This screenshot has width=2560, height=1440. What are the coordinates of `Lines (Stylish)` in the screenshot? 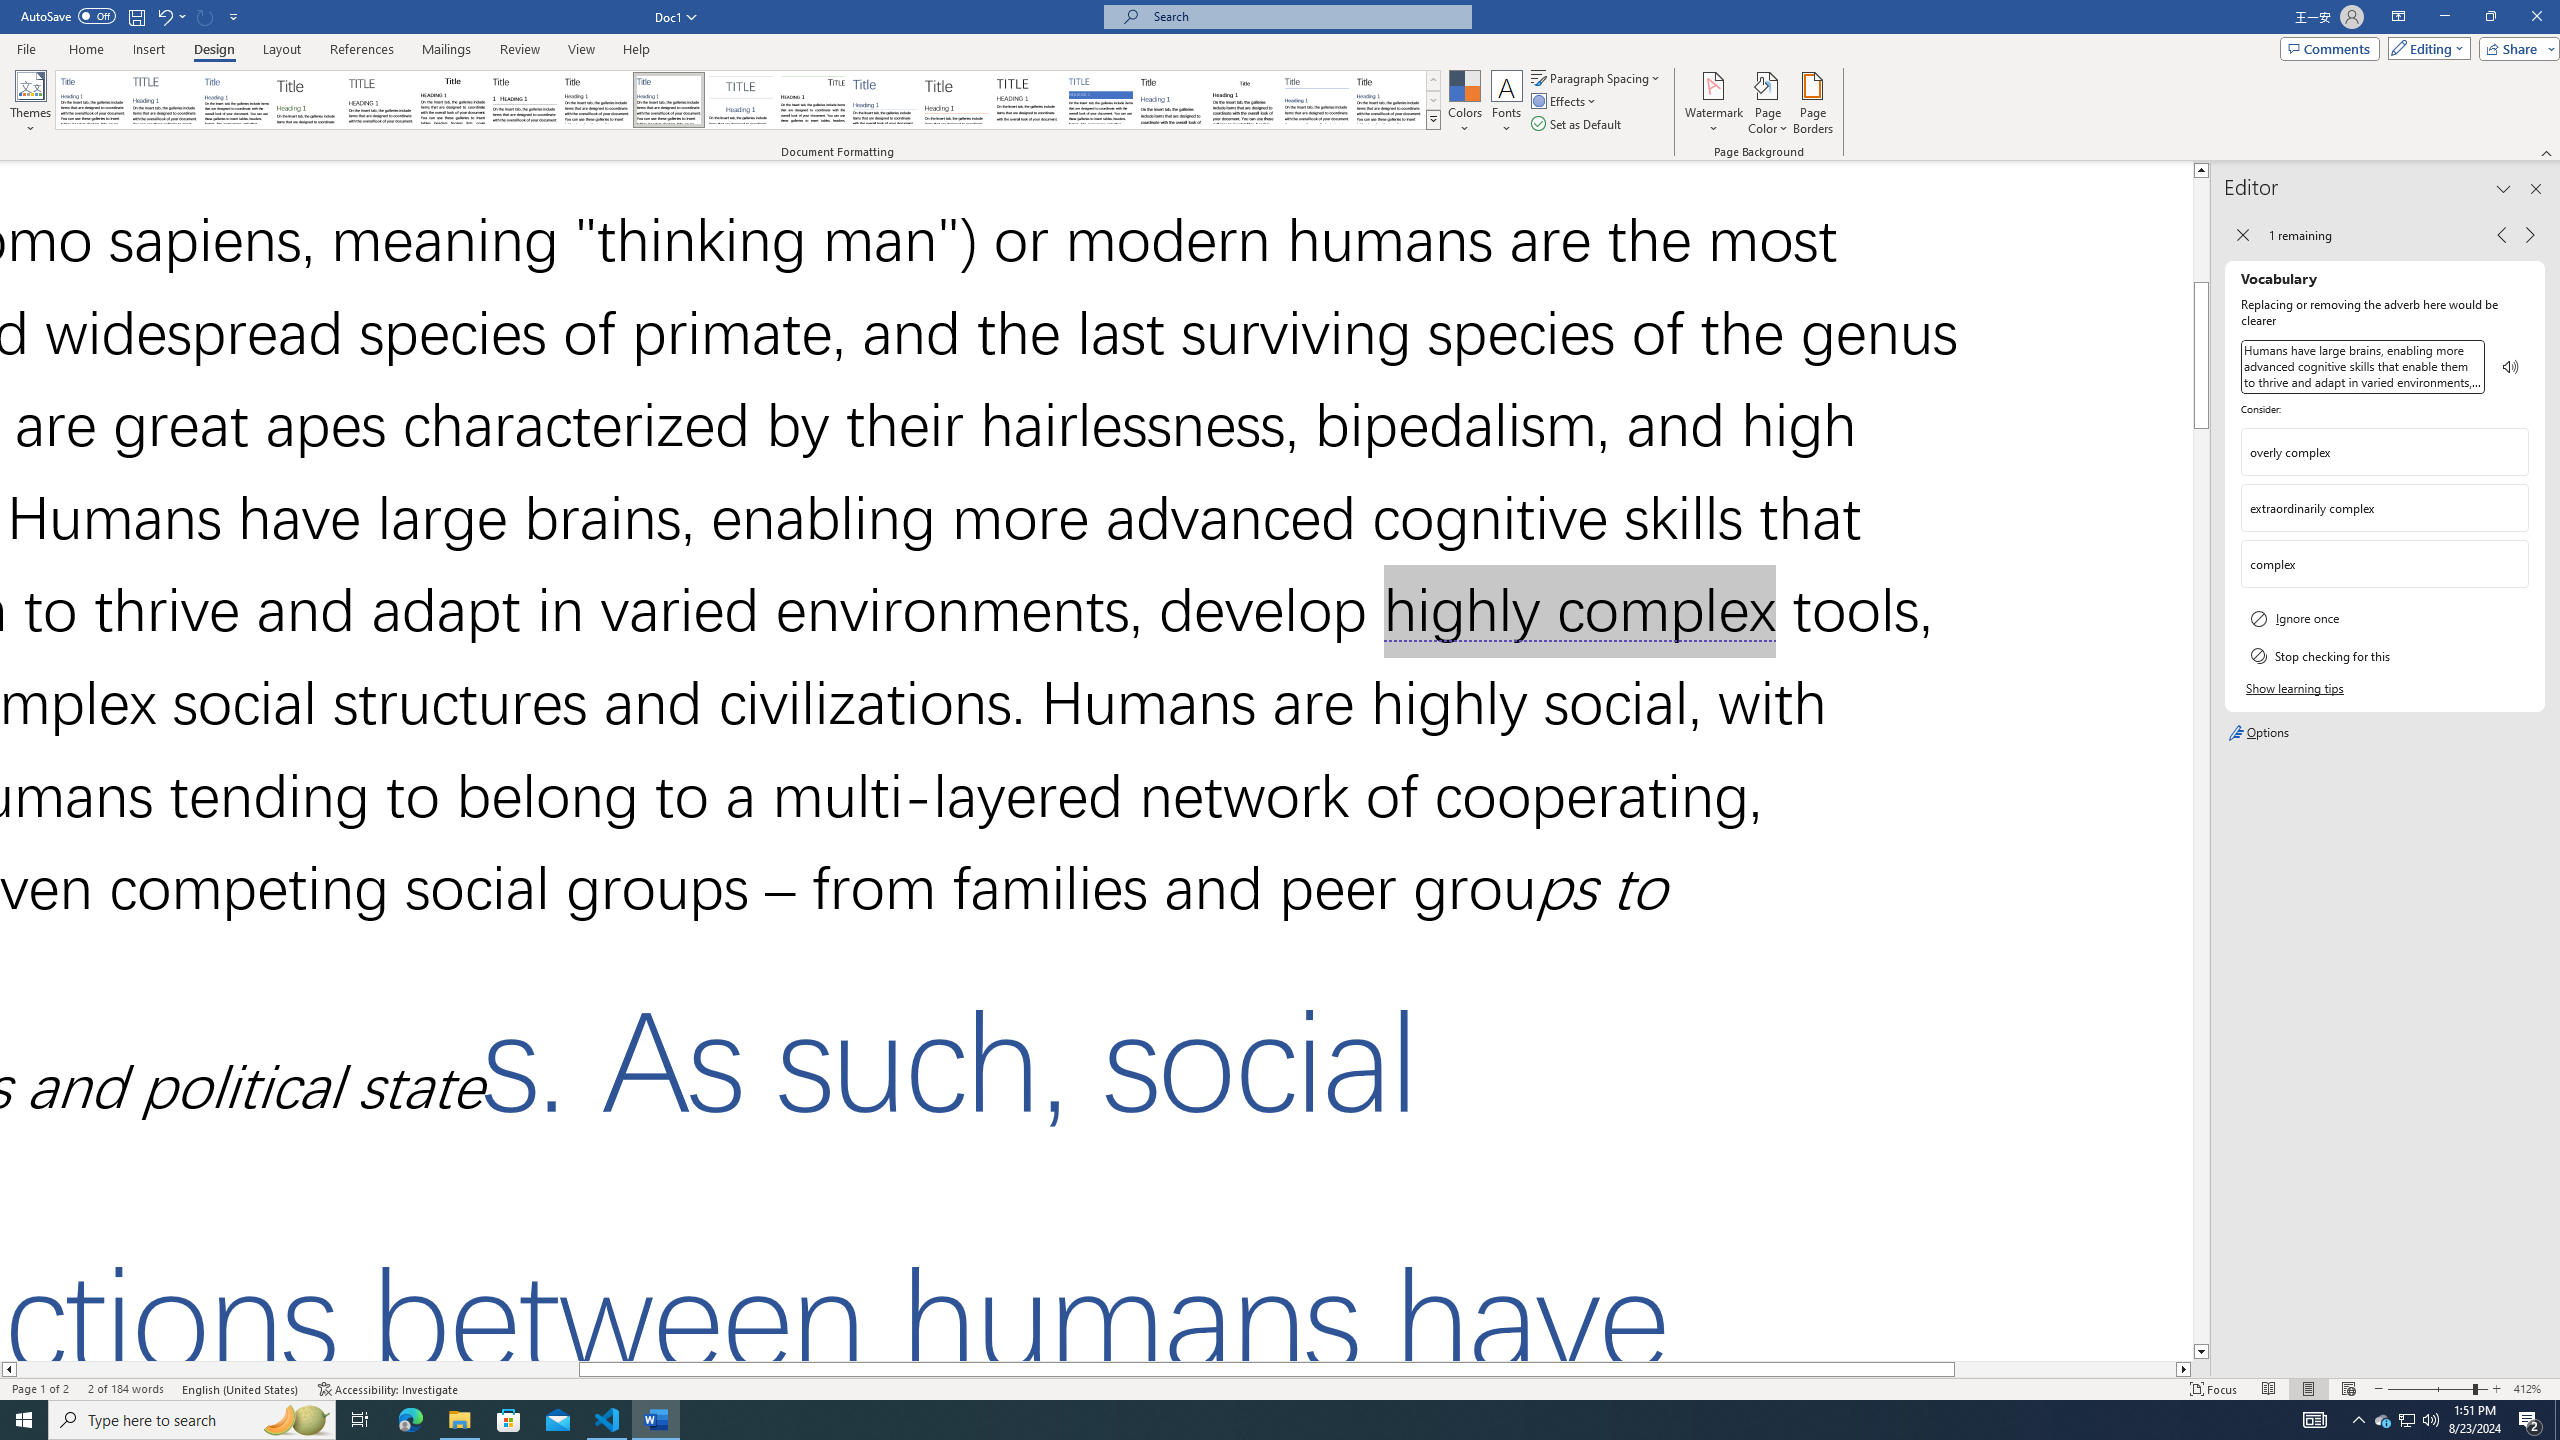 It's located at (957, 100).